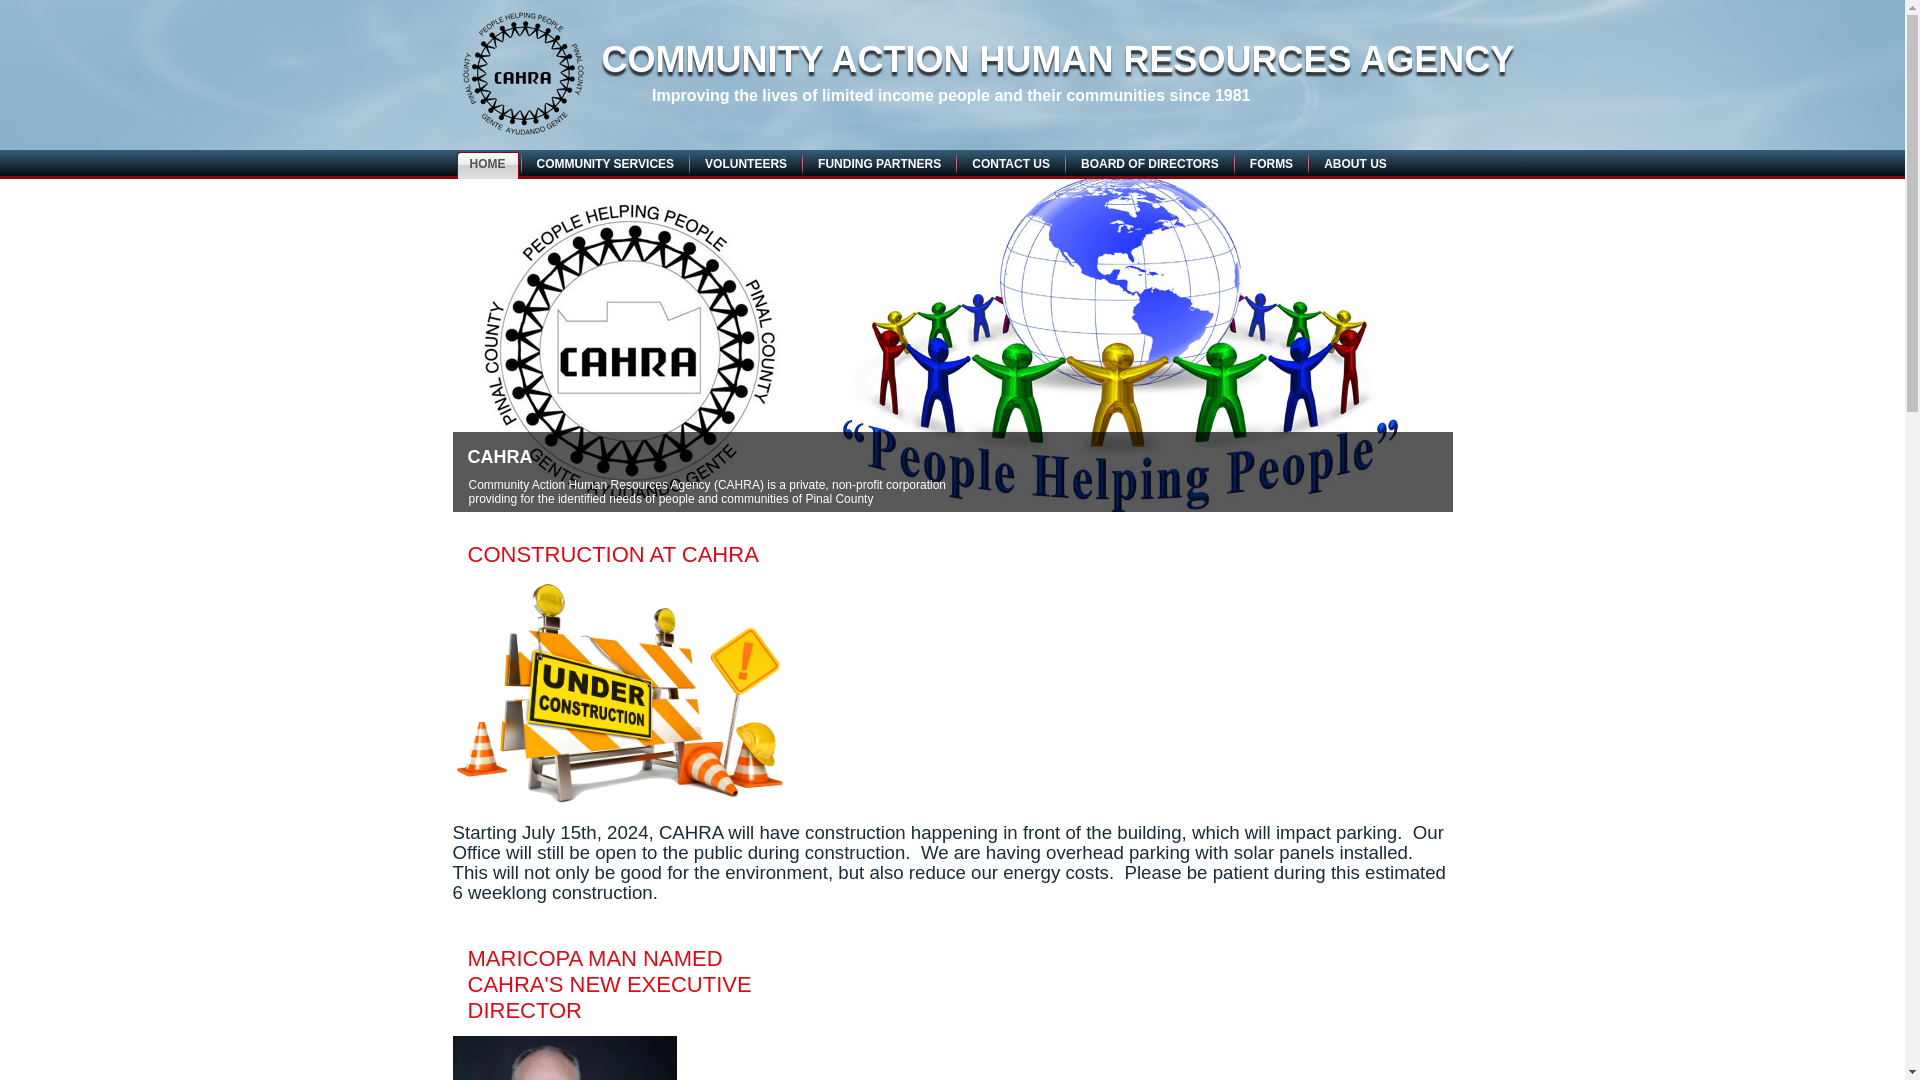 Image resolution: width=1920 pixels, height=1080 pixels. I want to click on FORMS, so click(1270, 164).